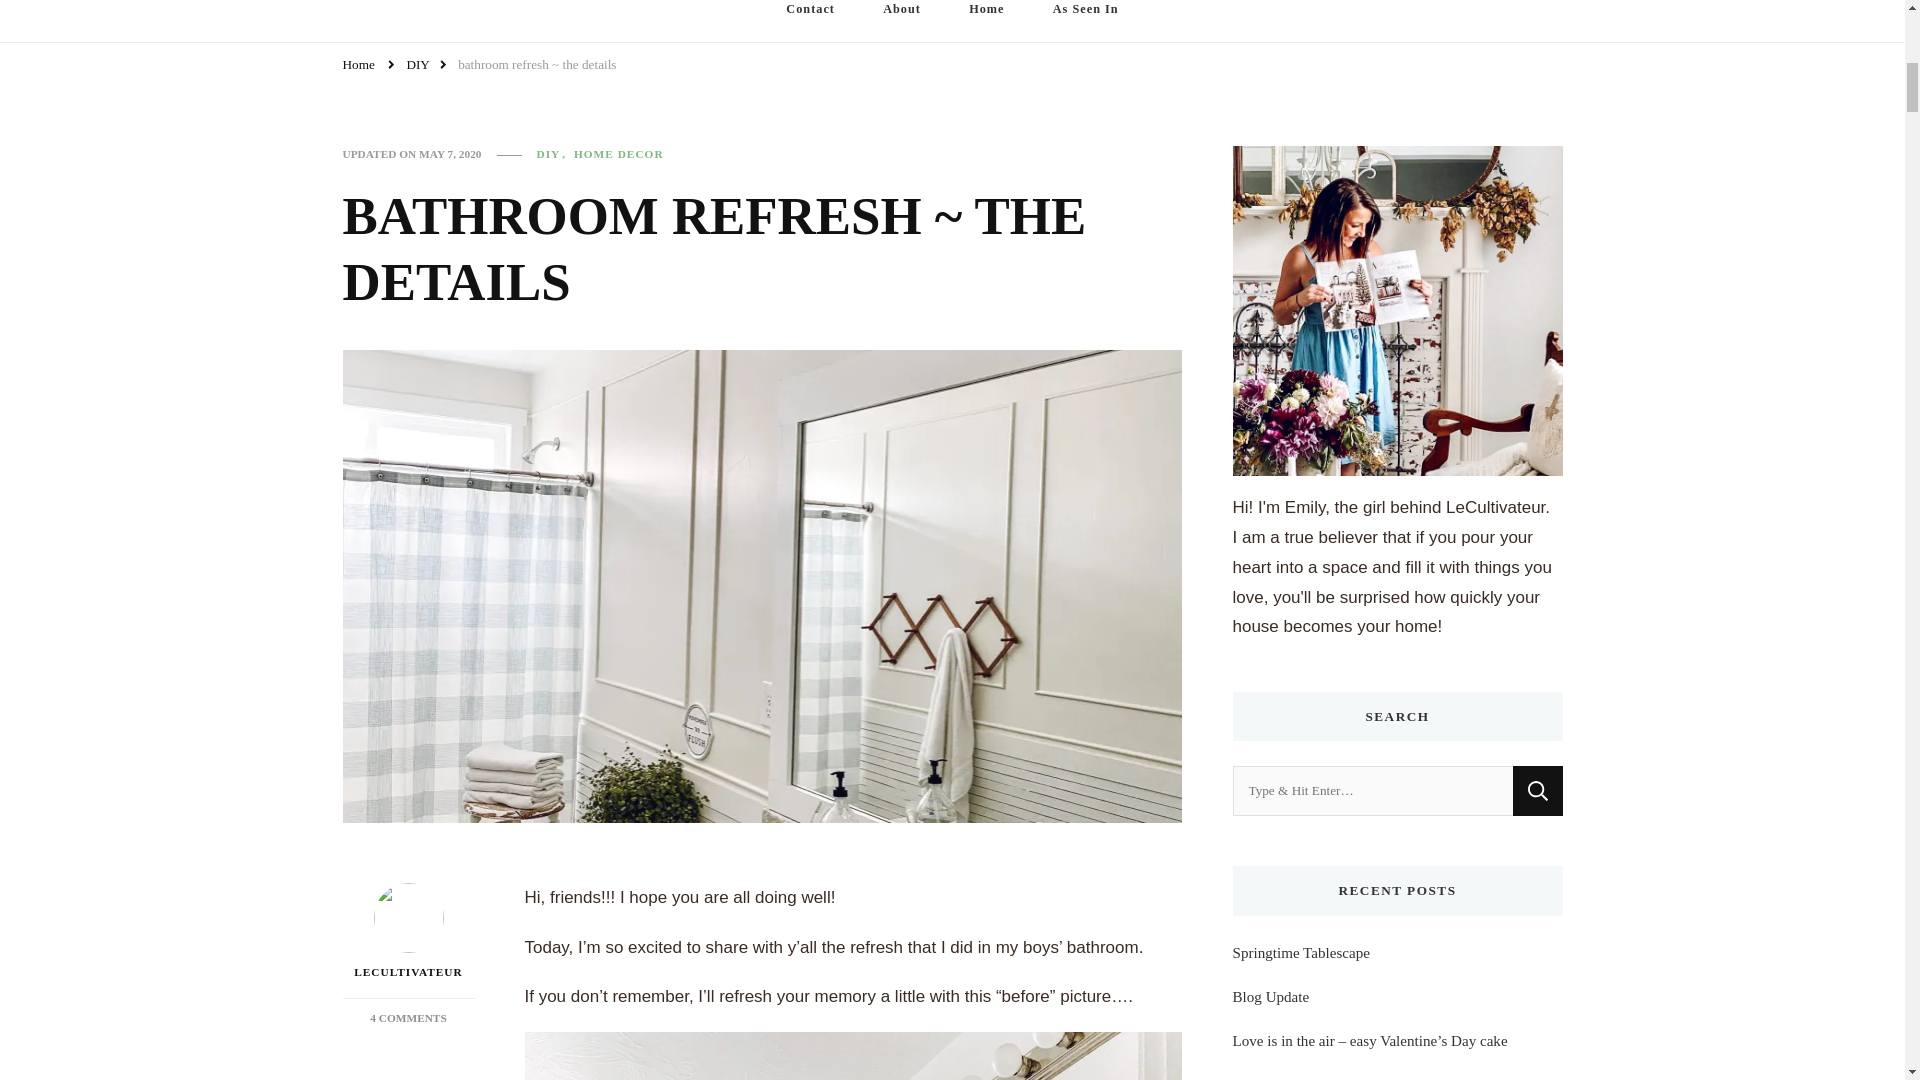  I want to click on About, so click(901, 21).